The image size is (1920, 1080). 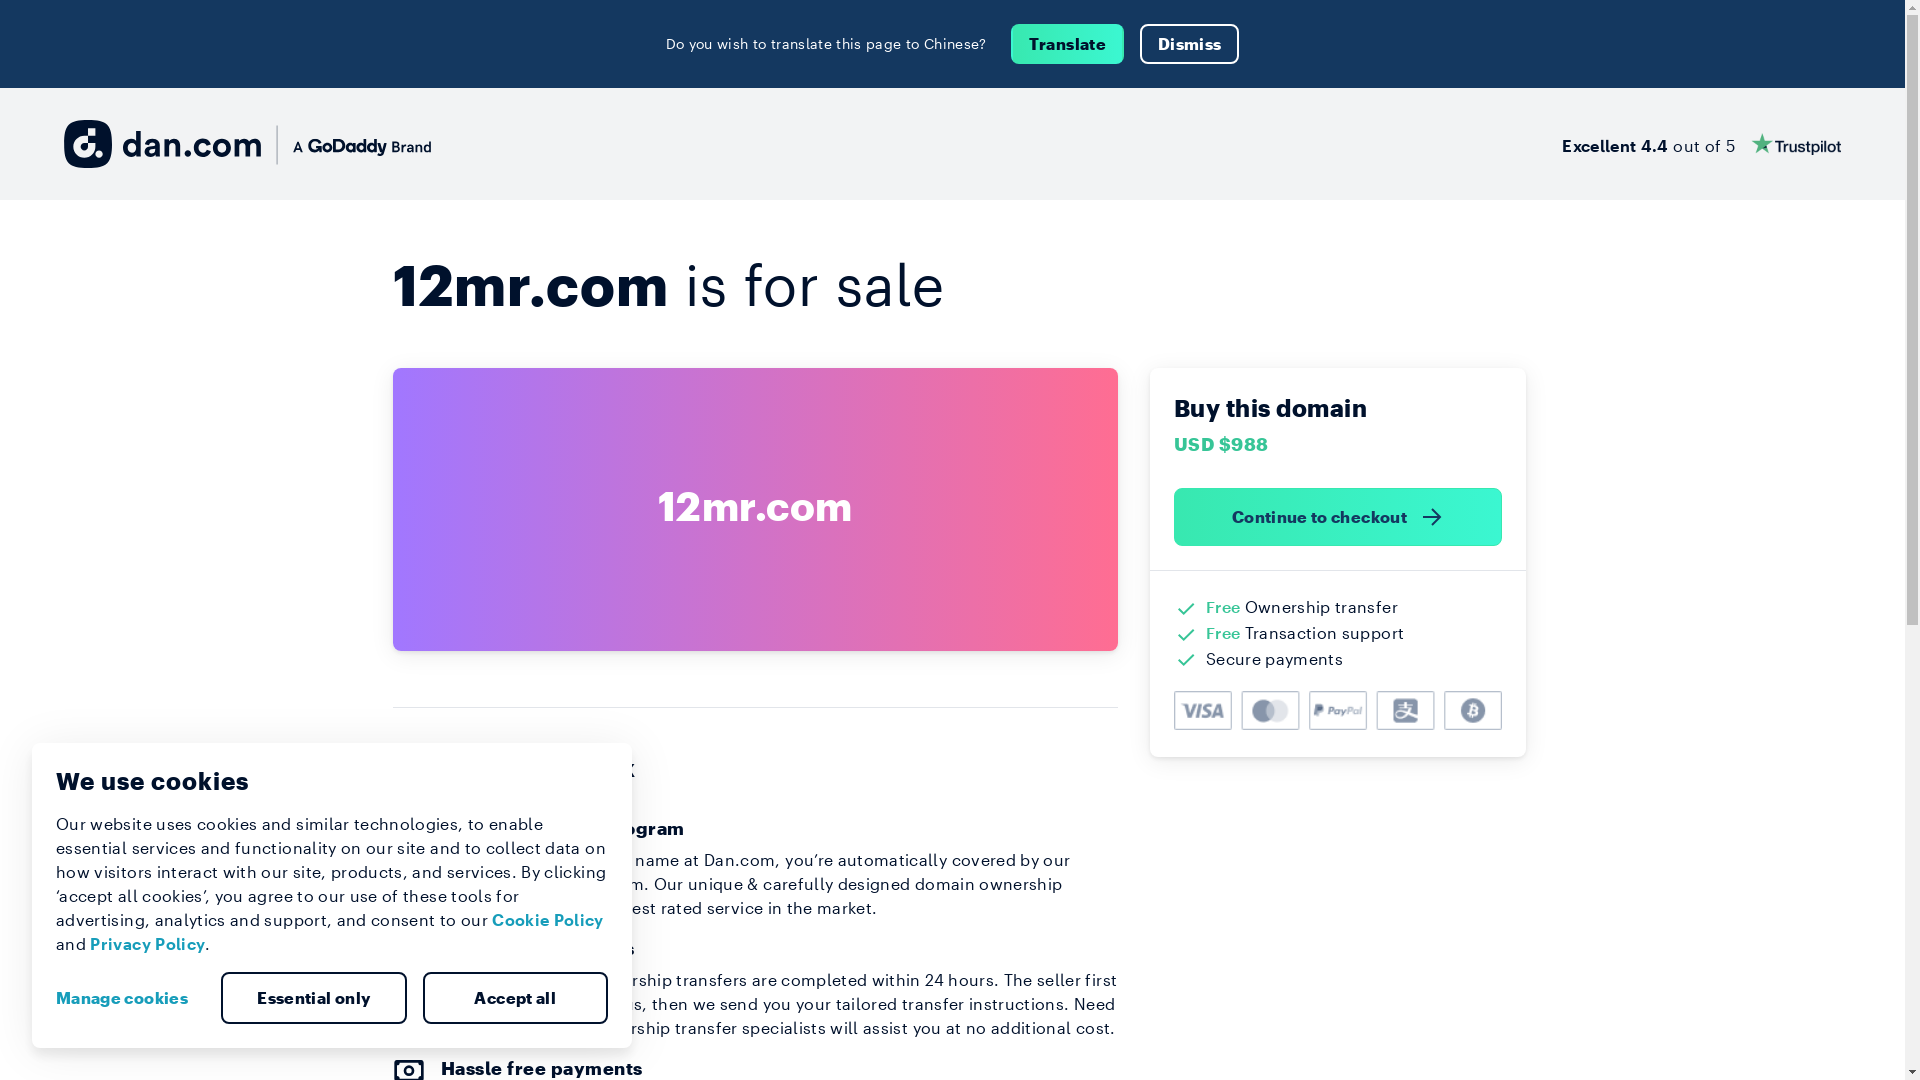 What do you see at coordinates (148, 944) in the screenshot?
I see `Privacy Policy` at bounding box center [148, 944].